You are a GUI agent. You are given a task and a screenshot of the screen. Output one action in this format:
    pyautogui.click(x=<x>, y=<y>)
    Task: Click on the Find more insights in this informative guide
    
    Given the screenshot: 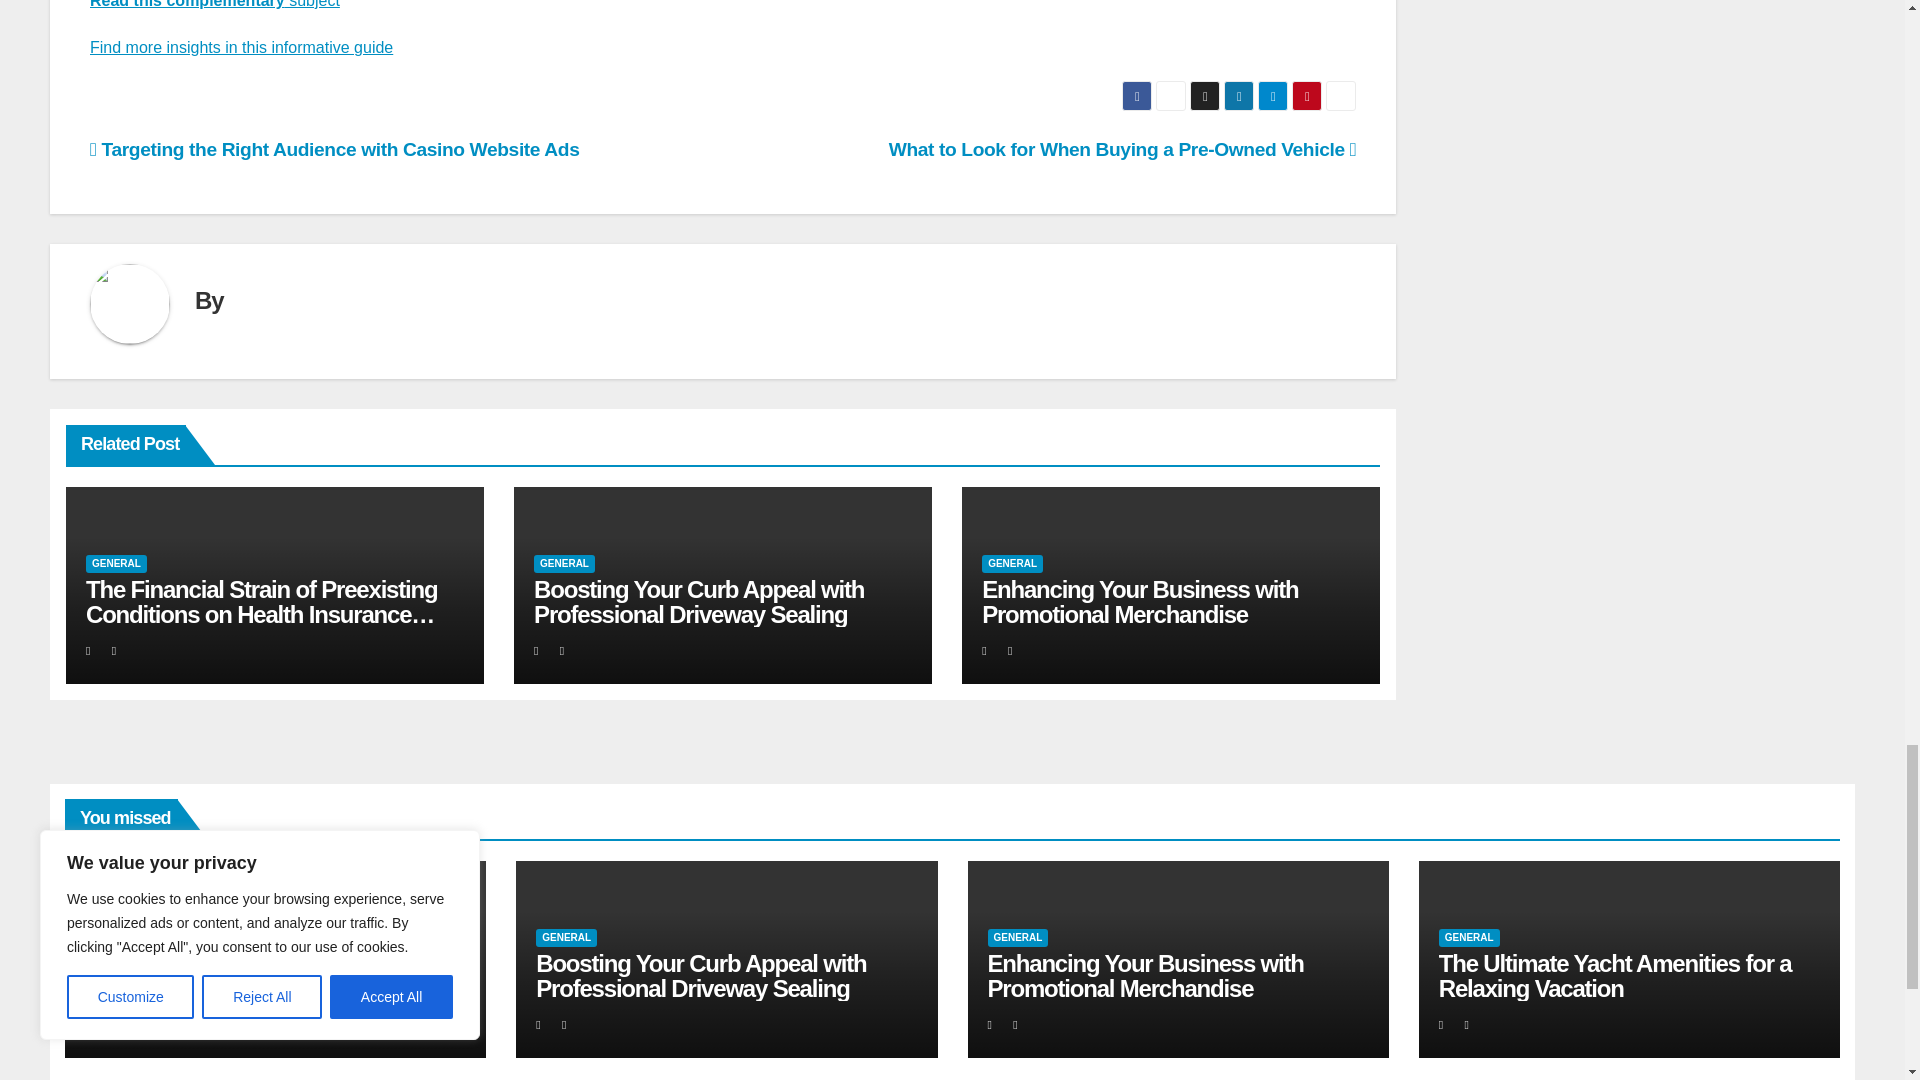 What is the action you would take?
    pyautogui.click(x=242, y=47)
    